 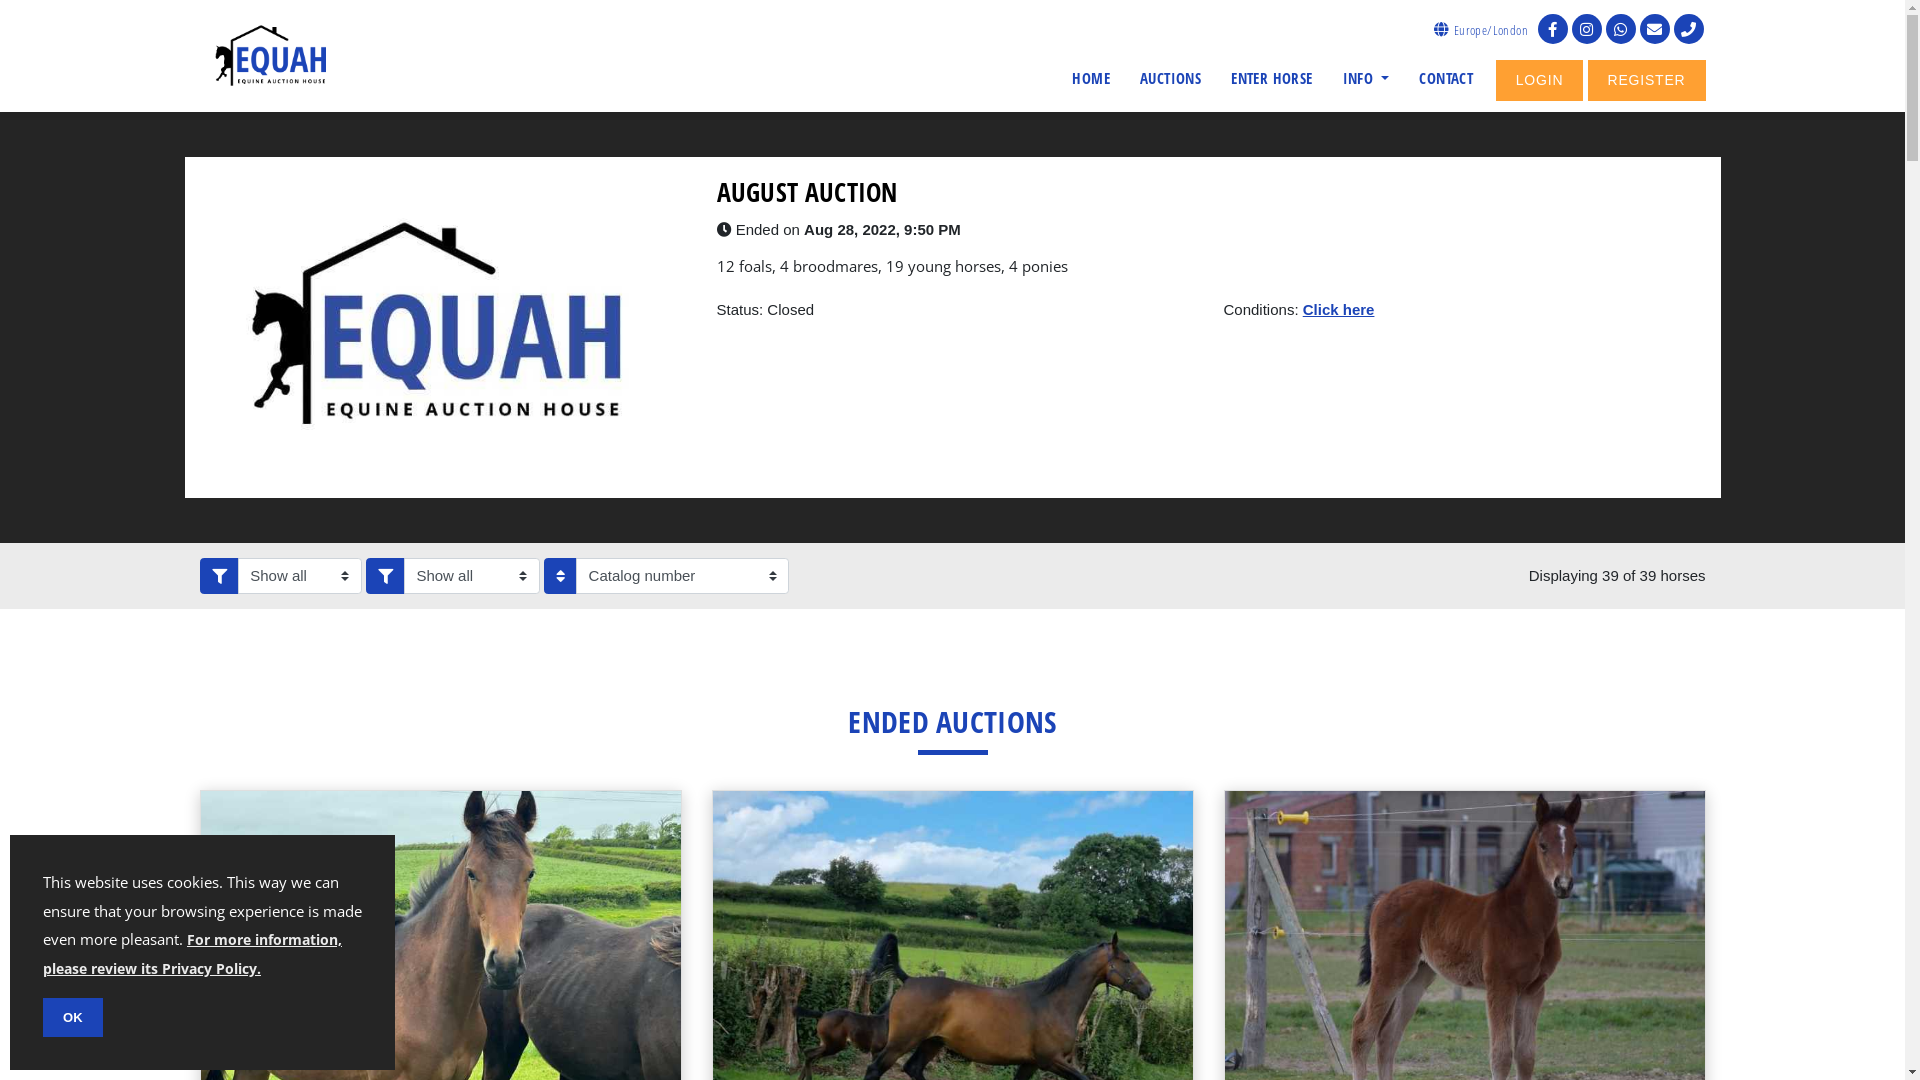 What do you see at coordinates (1171, 78) in the screenshot?
I see `AUCTIONS` at bounding box center [1171, 78].